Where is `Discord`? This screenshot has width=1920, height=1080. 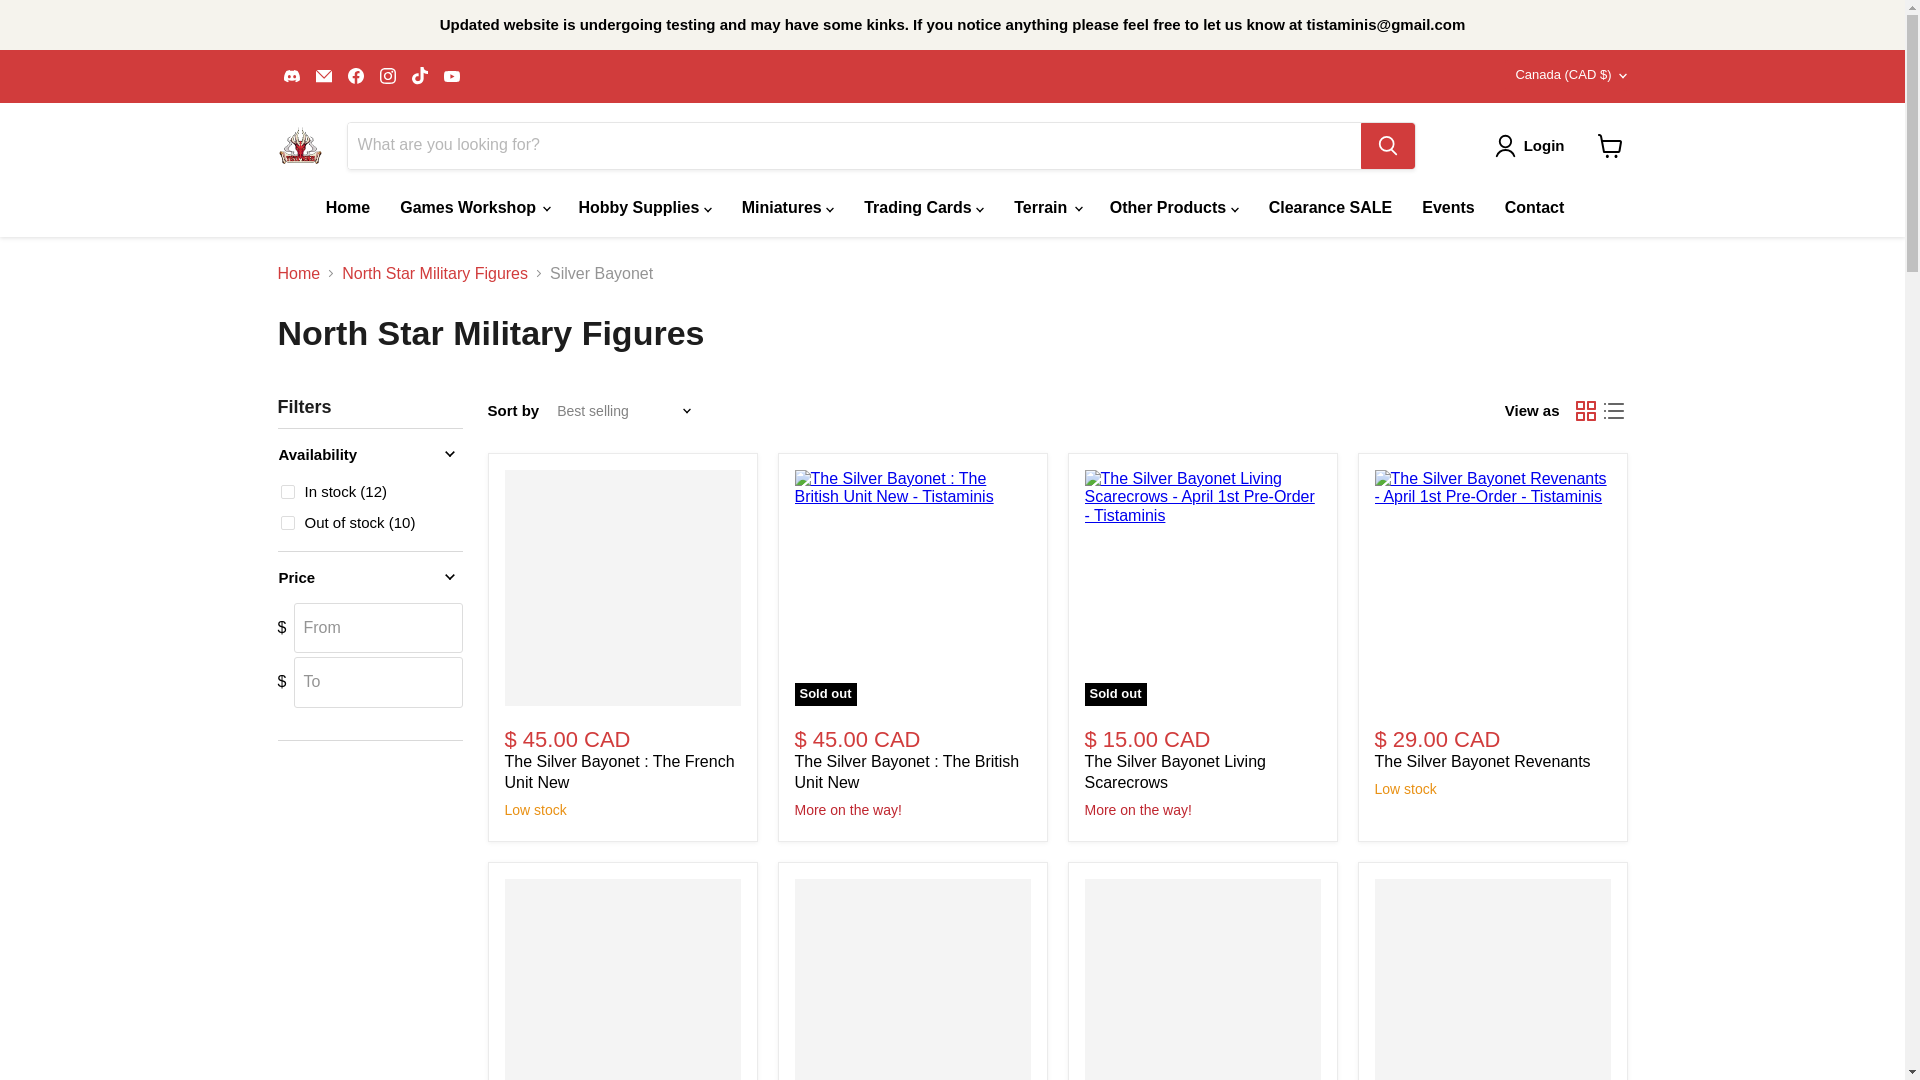
Discord is located at coordinates (292, 75).